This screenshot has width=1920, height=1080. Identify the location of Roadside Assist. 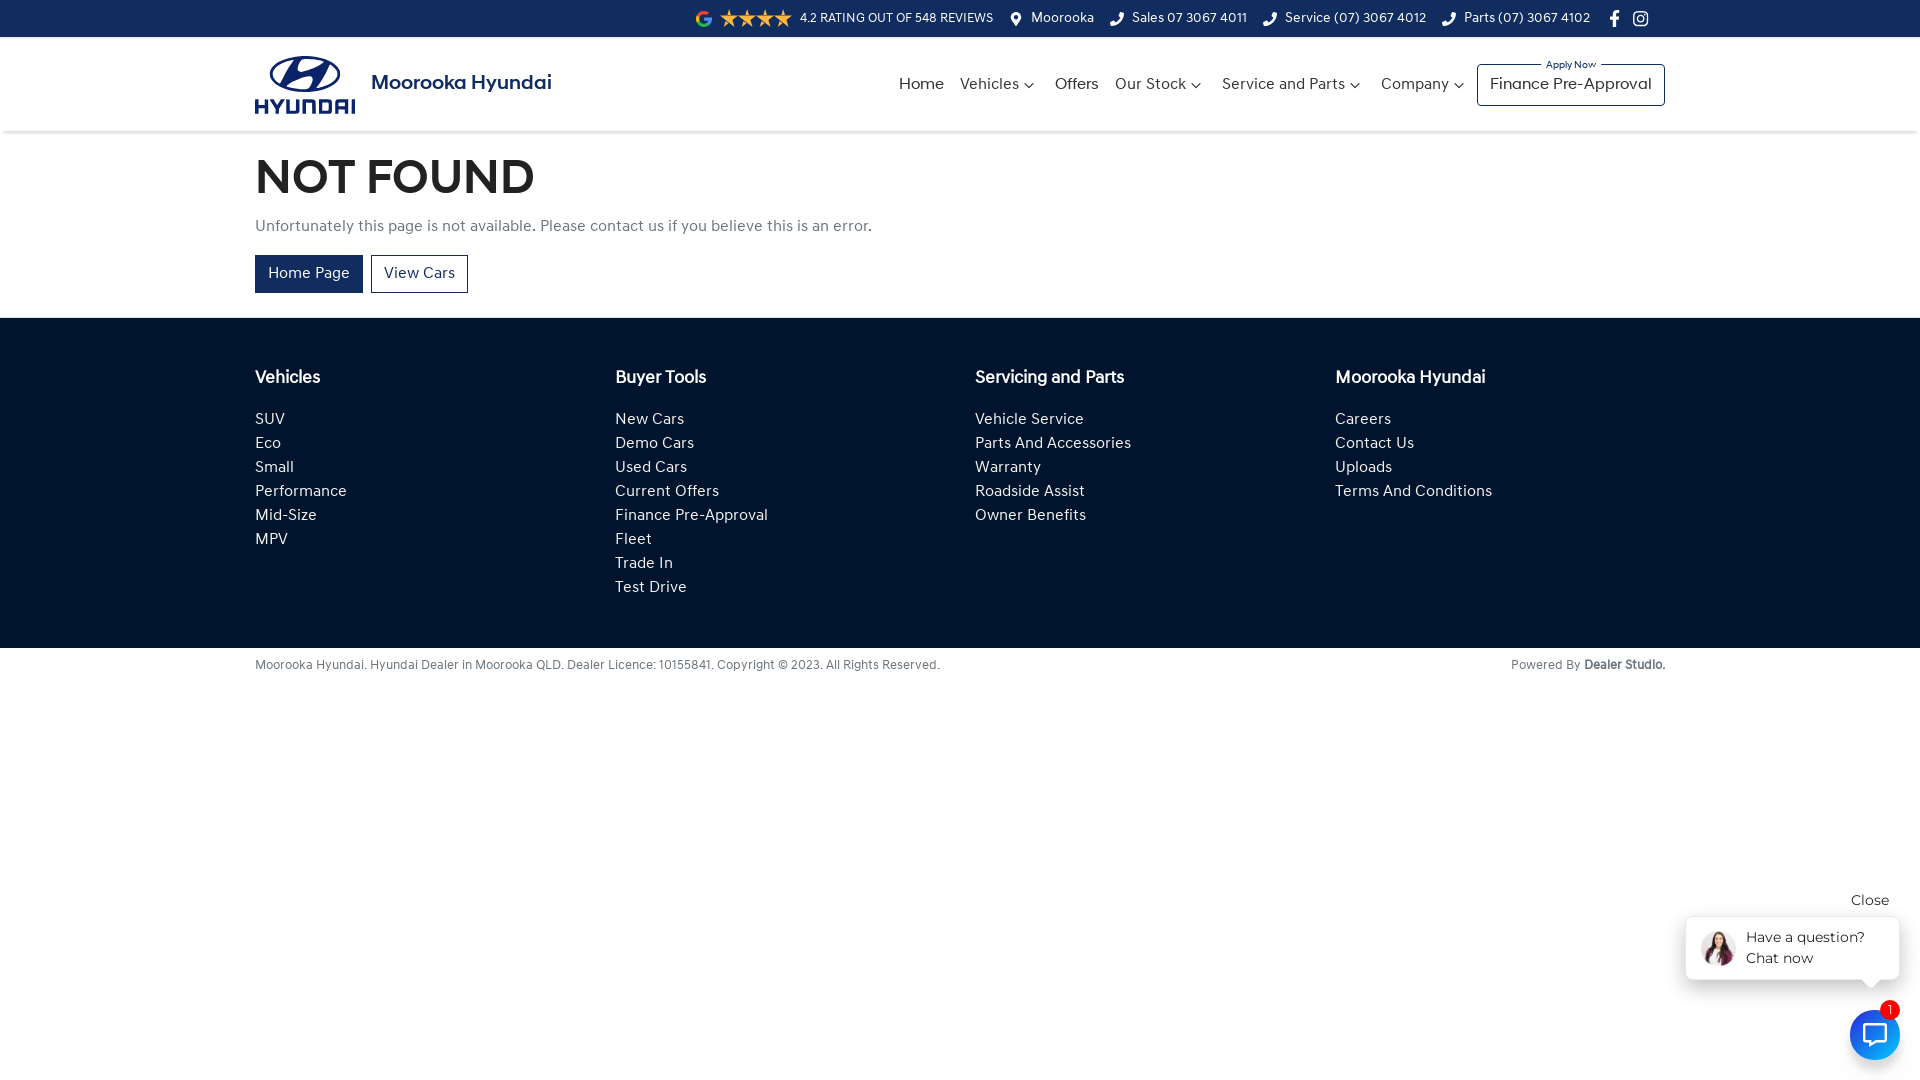
(1030, 492).